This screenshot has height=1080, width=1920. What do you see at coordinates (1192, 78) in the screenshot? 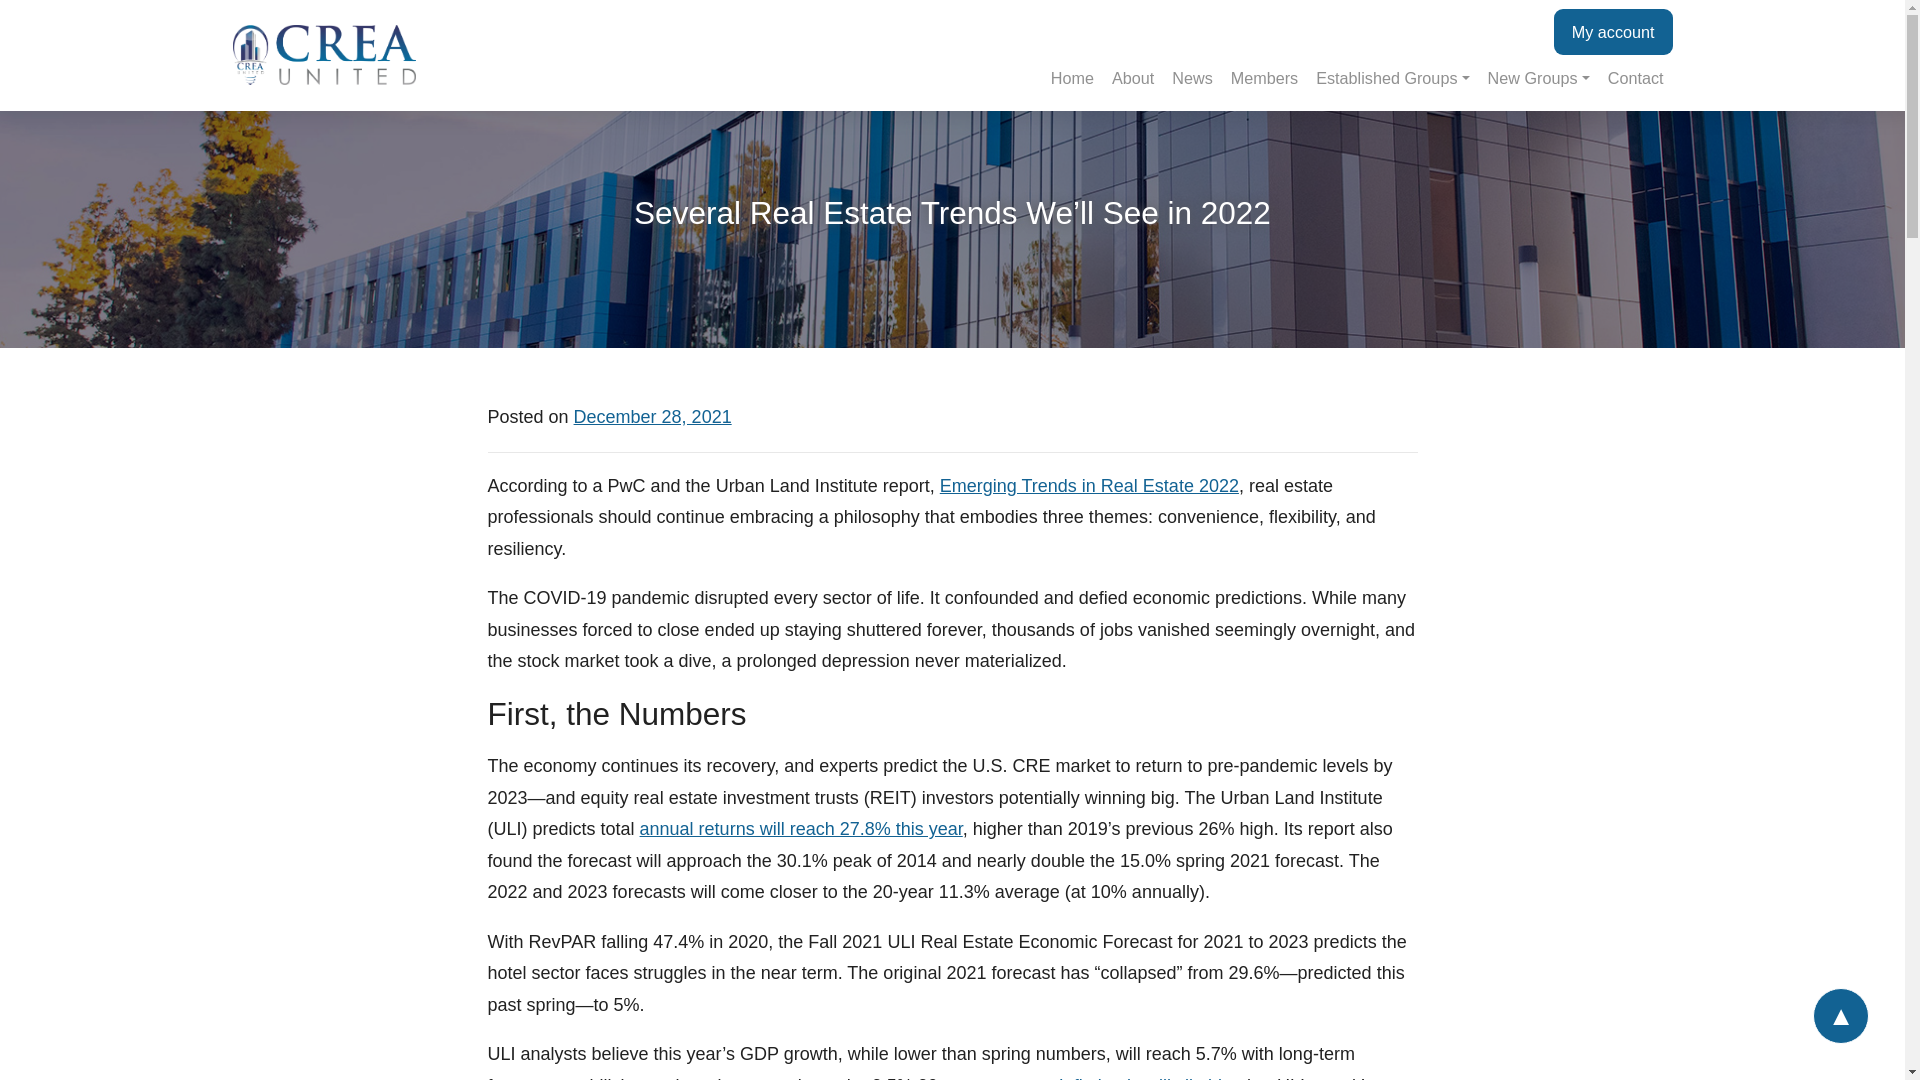
I see `News` at bounding box center [1192, 78].